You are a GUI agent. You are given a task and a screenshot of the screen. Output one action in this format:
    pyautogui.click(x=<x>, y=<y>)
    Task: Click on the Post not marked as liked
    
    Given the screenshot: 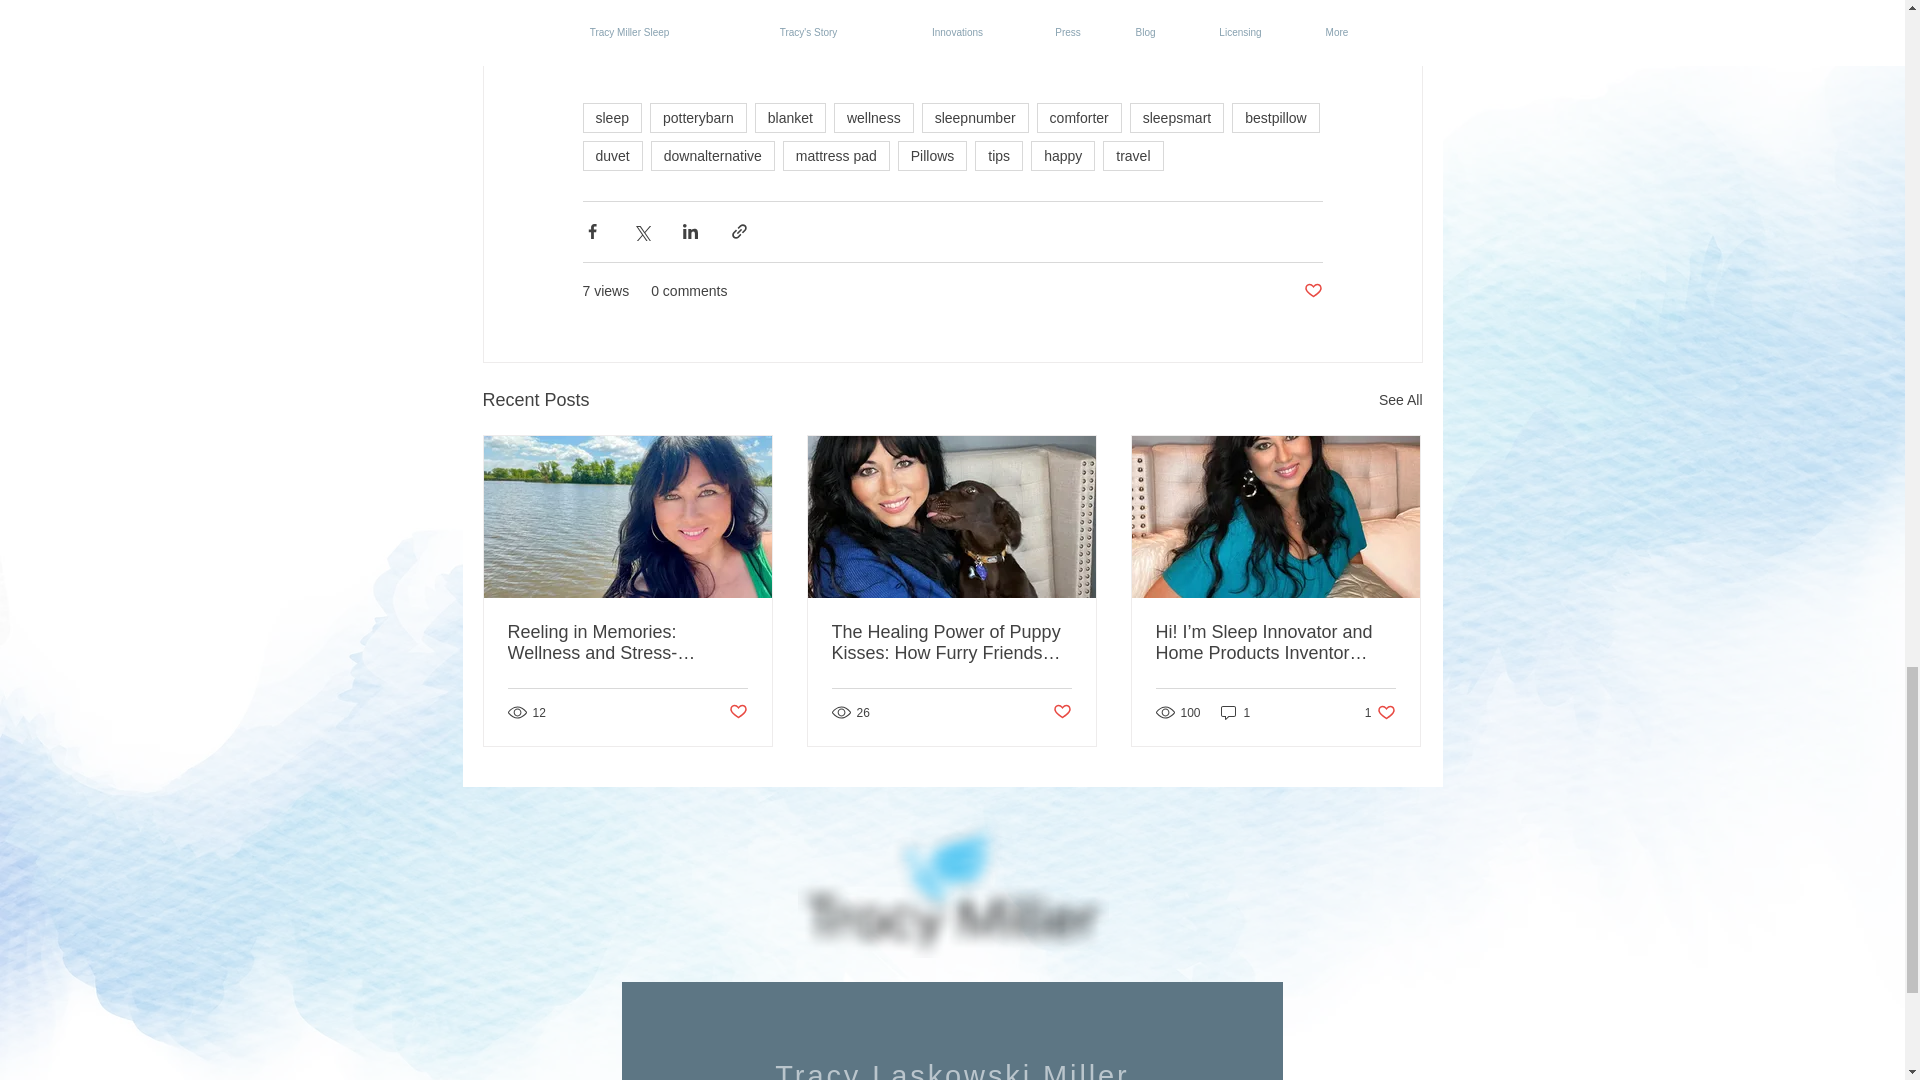 What is the action you would take?
    pyautogui.click(x=1312, y=291)
    